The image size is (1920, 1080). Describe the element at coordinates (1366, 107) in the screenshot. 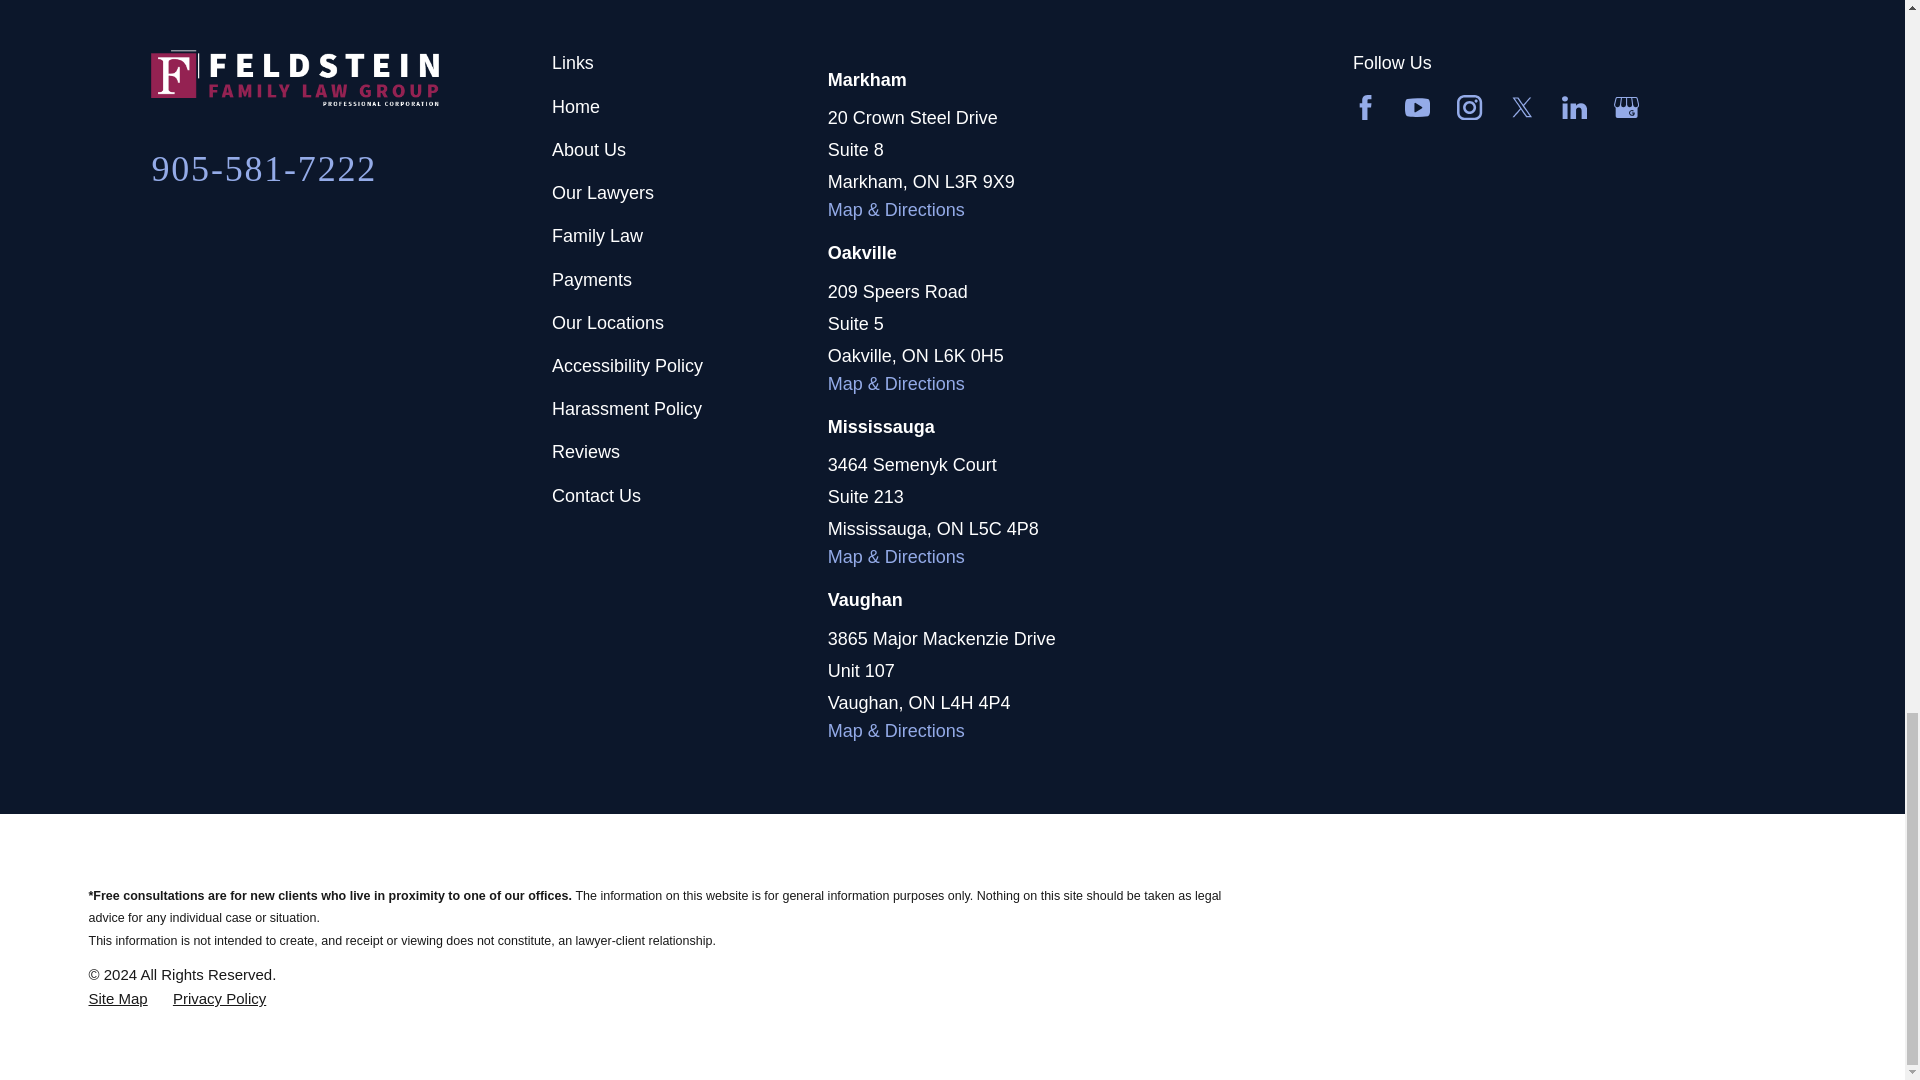

I see `Facebook` at that location.